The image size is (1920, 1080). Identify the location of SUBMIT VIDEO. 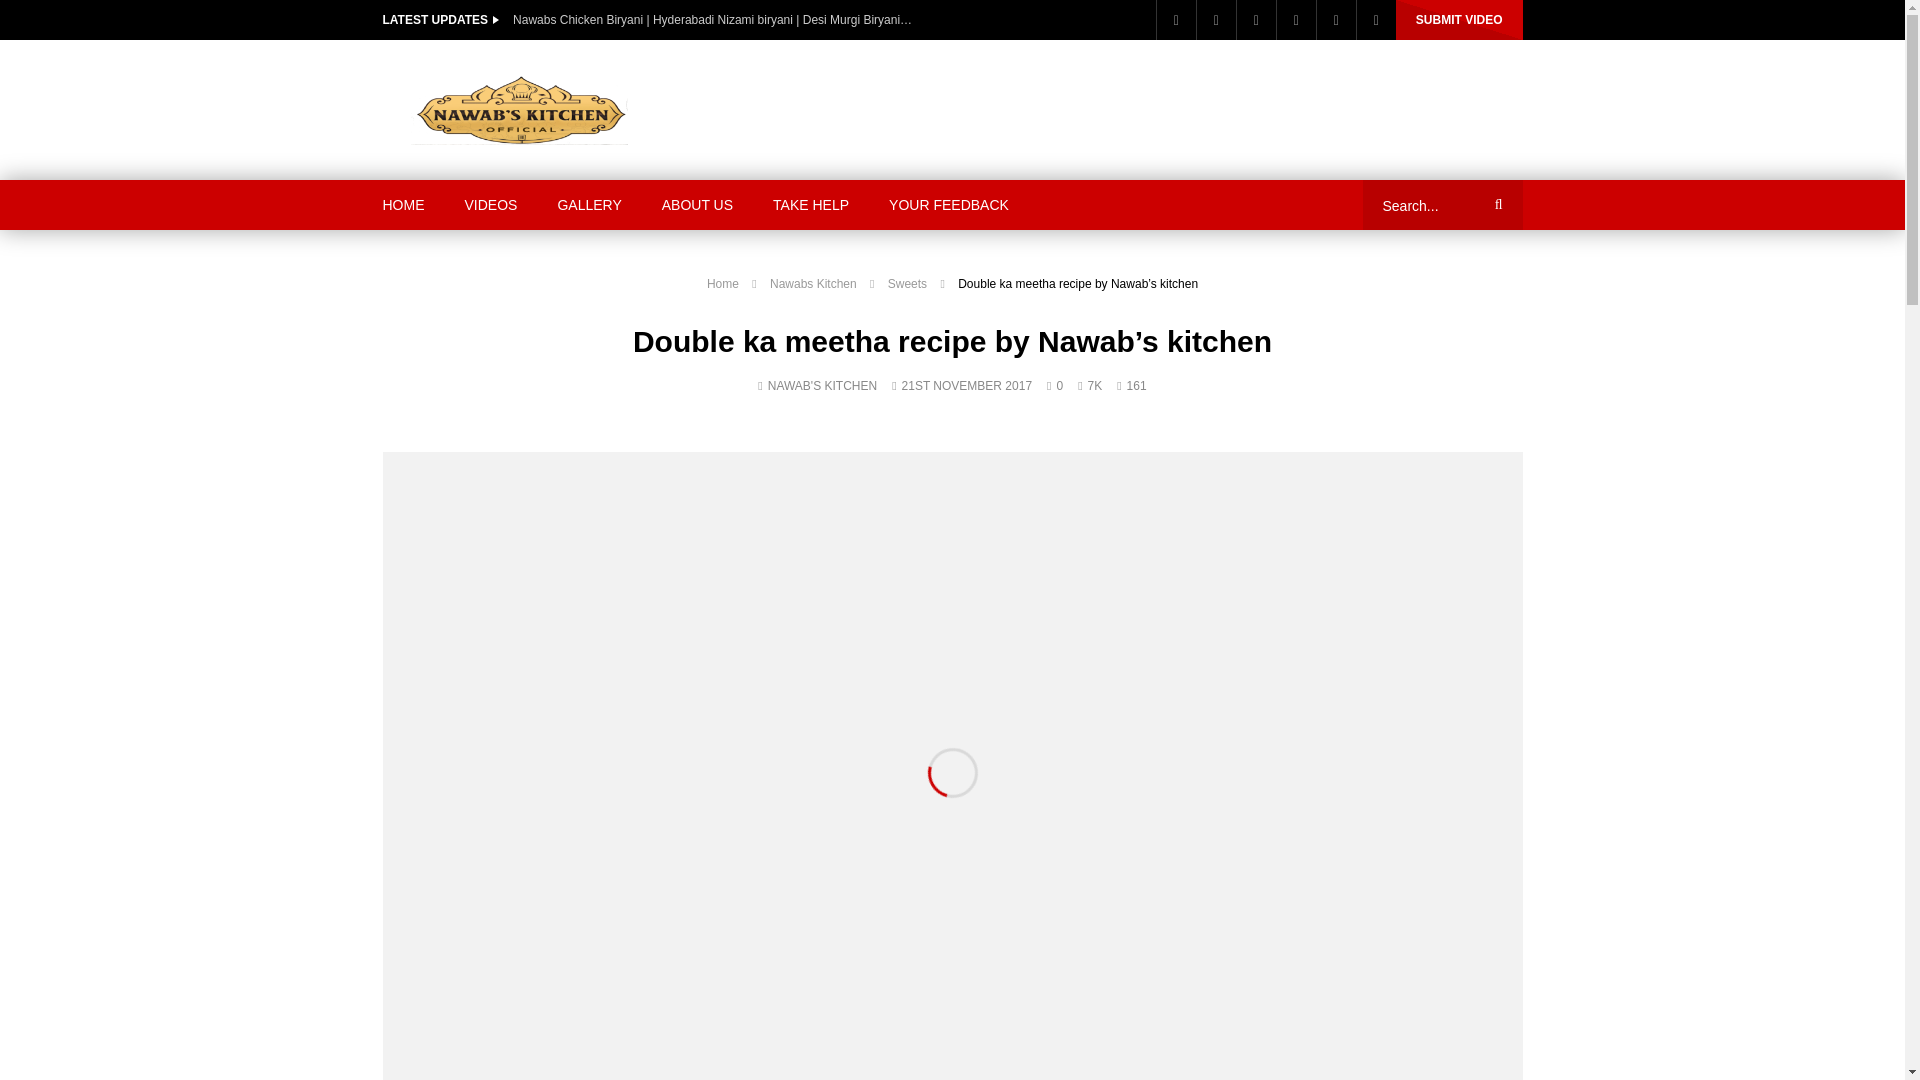
(1458, 20).